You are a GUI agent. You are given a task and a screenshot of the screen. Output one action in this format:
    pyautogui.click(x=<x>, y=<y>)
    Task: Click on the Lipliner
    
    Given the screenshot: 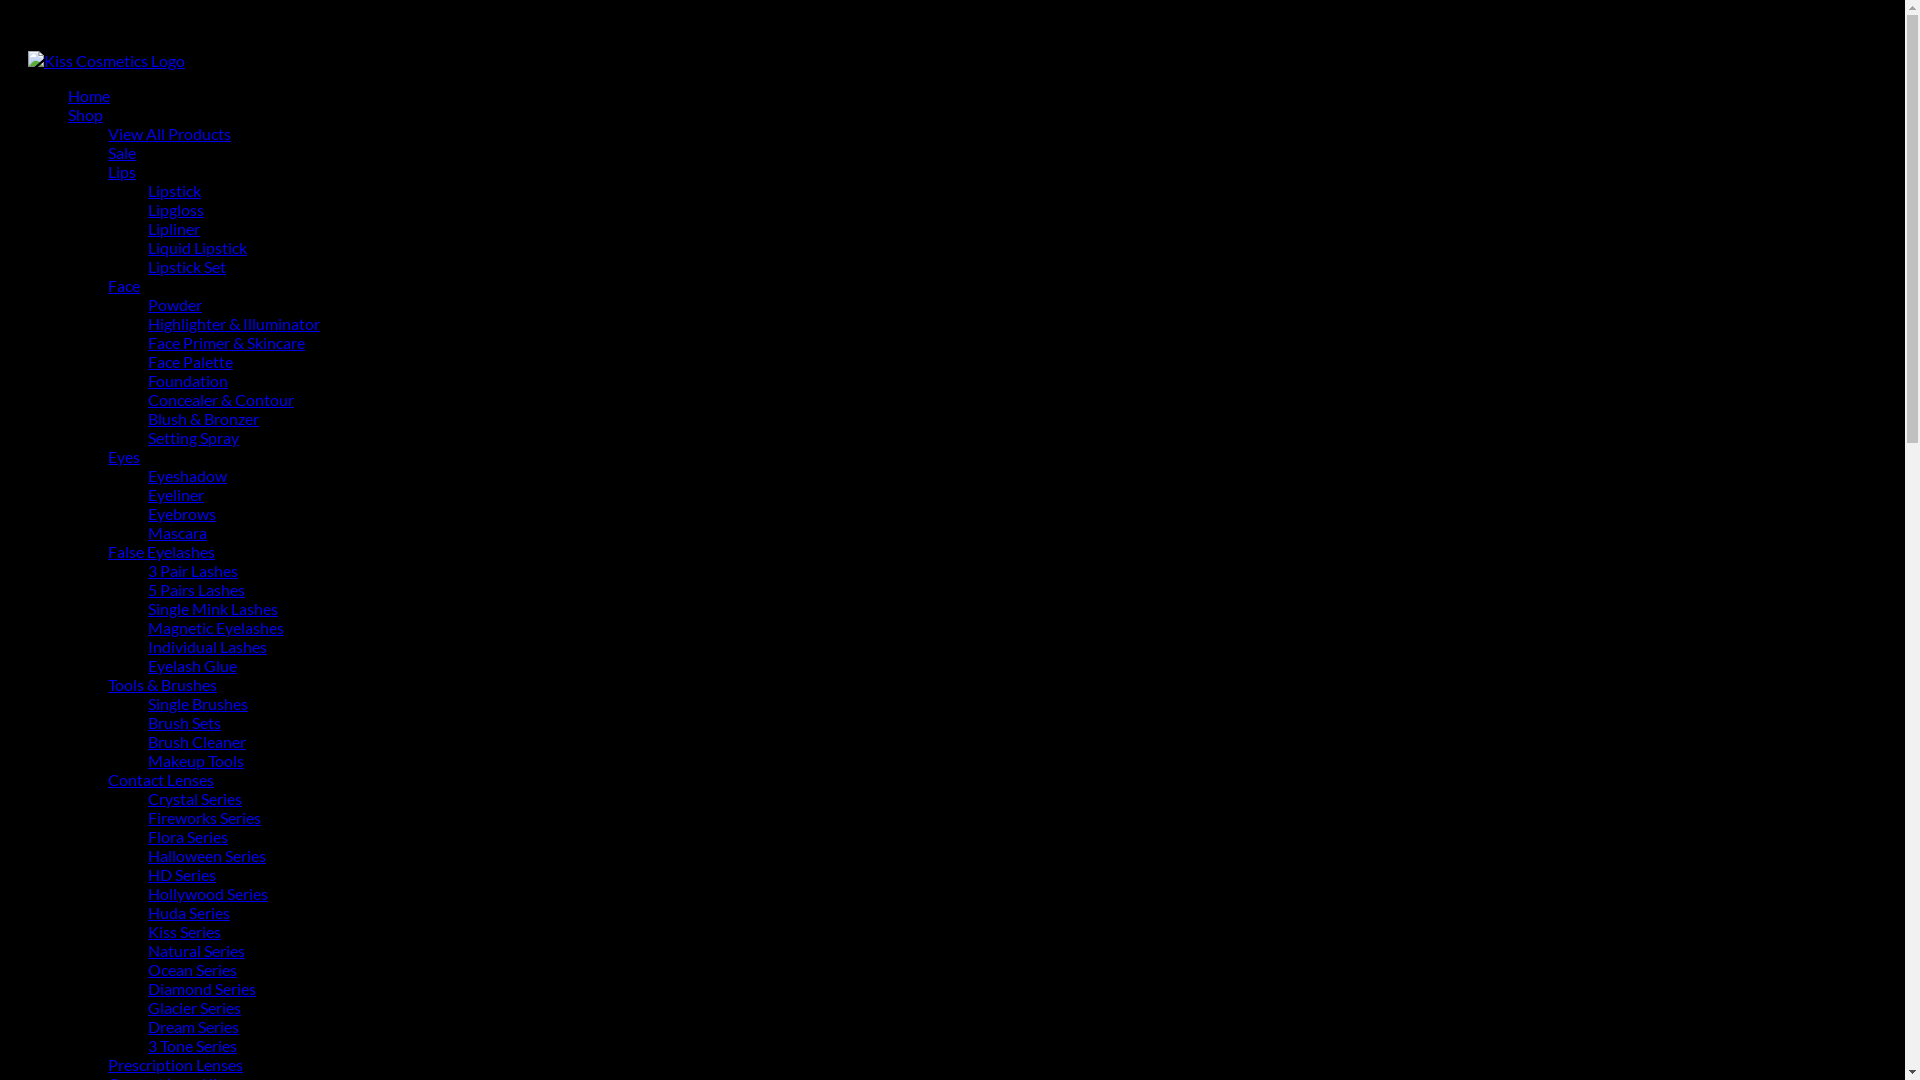 What is the action you would take?
    pyautogui.click(x=174, y=228)
    